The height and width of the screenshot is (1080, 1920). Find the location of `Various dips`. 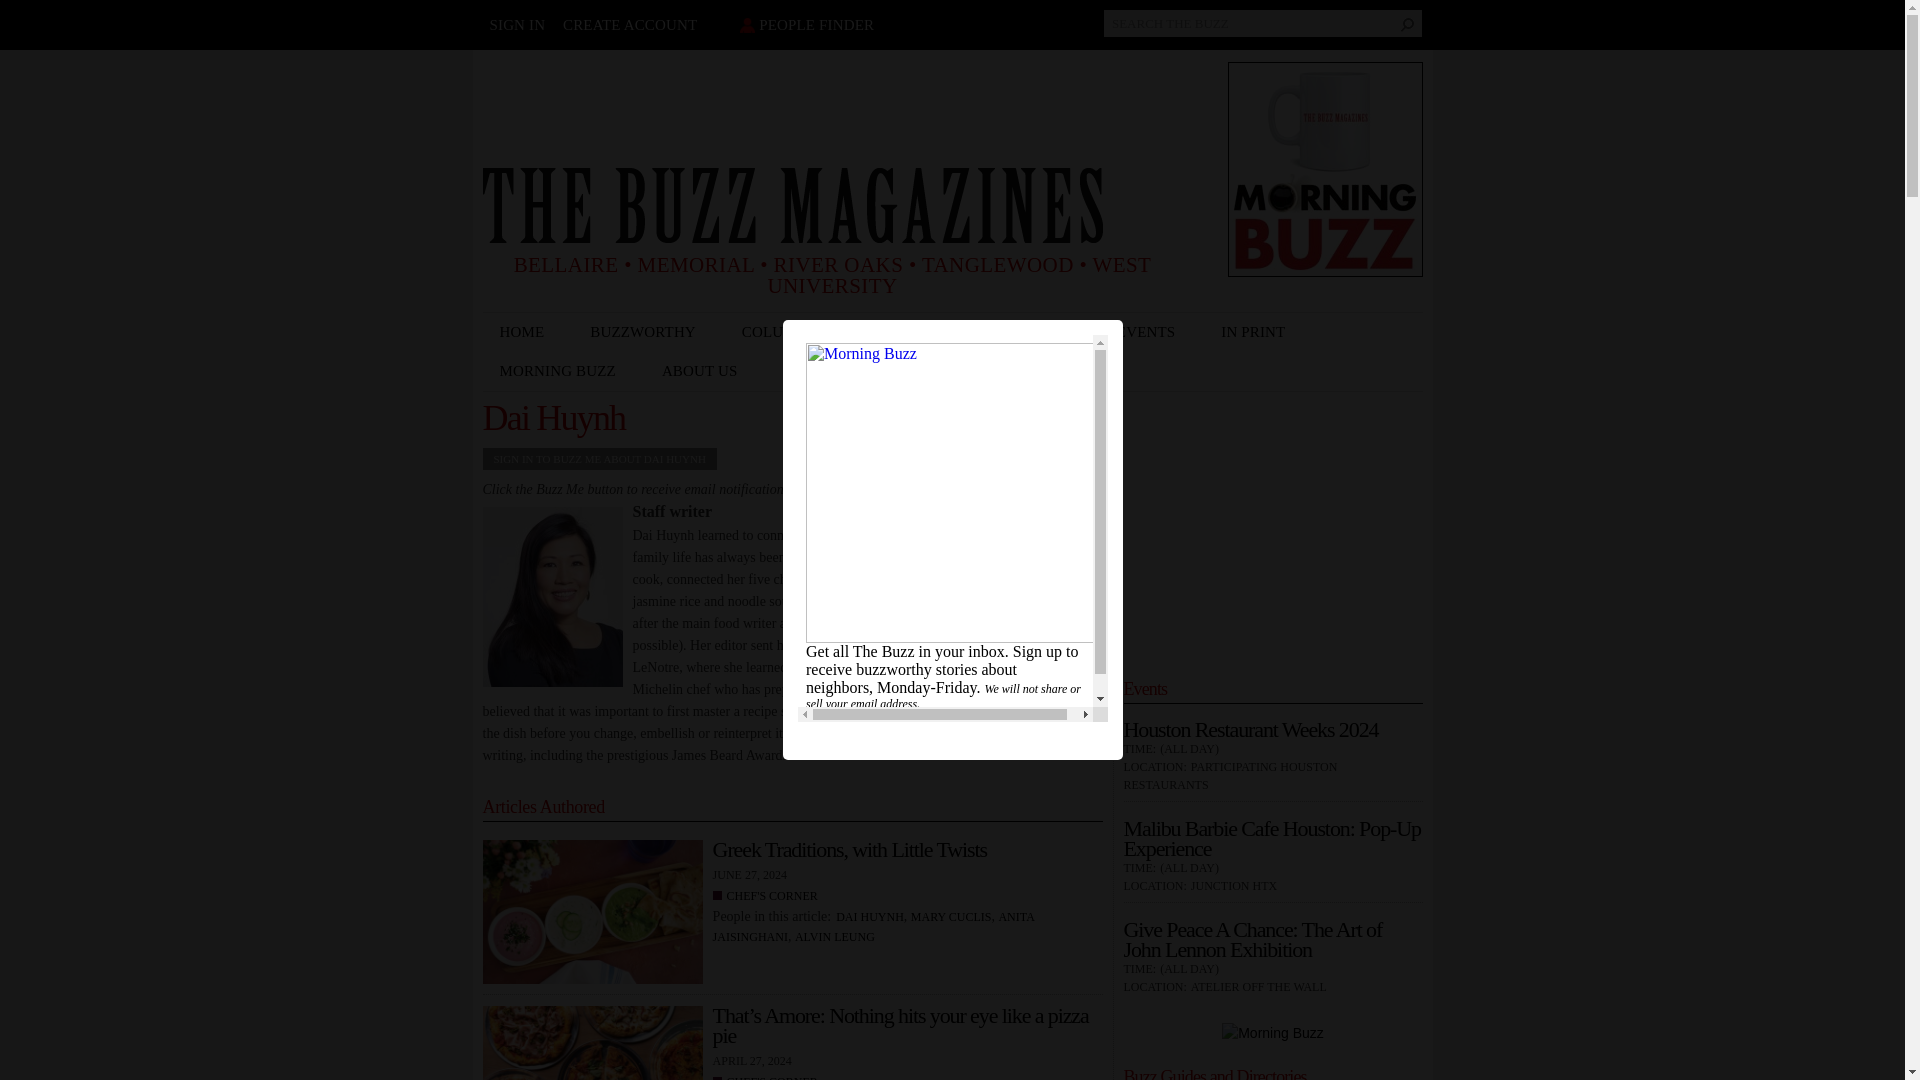

Various dips is located at coordinates (596, 916).